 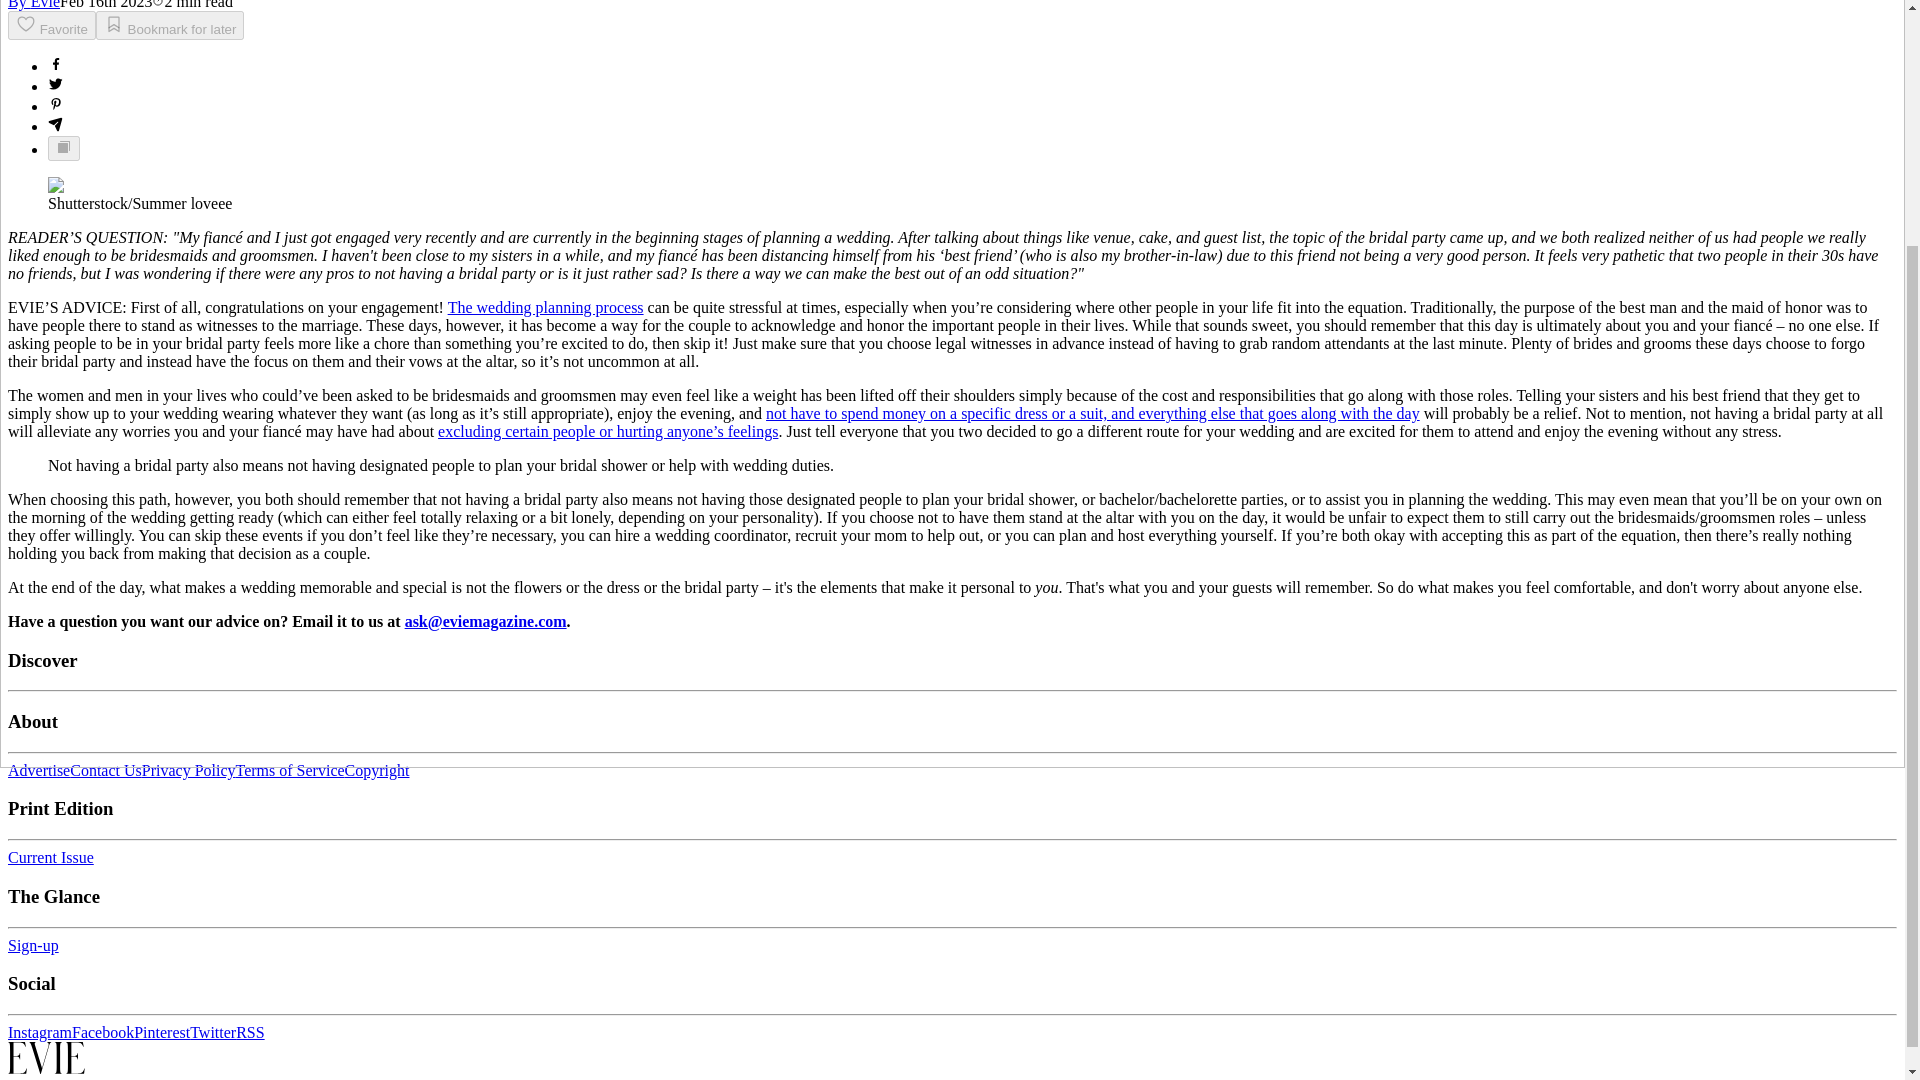 What do you see at coordinates (378, 770) in the screenshot?
I see `Copyright` at bounding box center [378, 770].